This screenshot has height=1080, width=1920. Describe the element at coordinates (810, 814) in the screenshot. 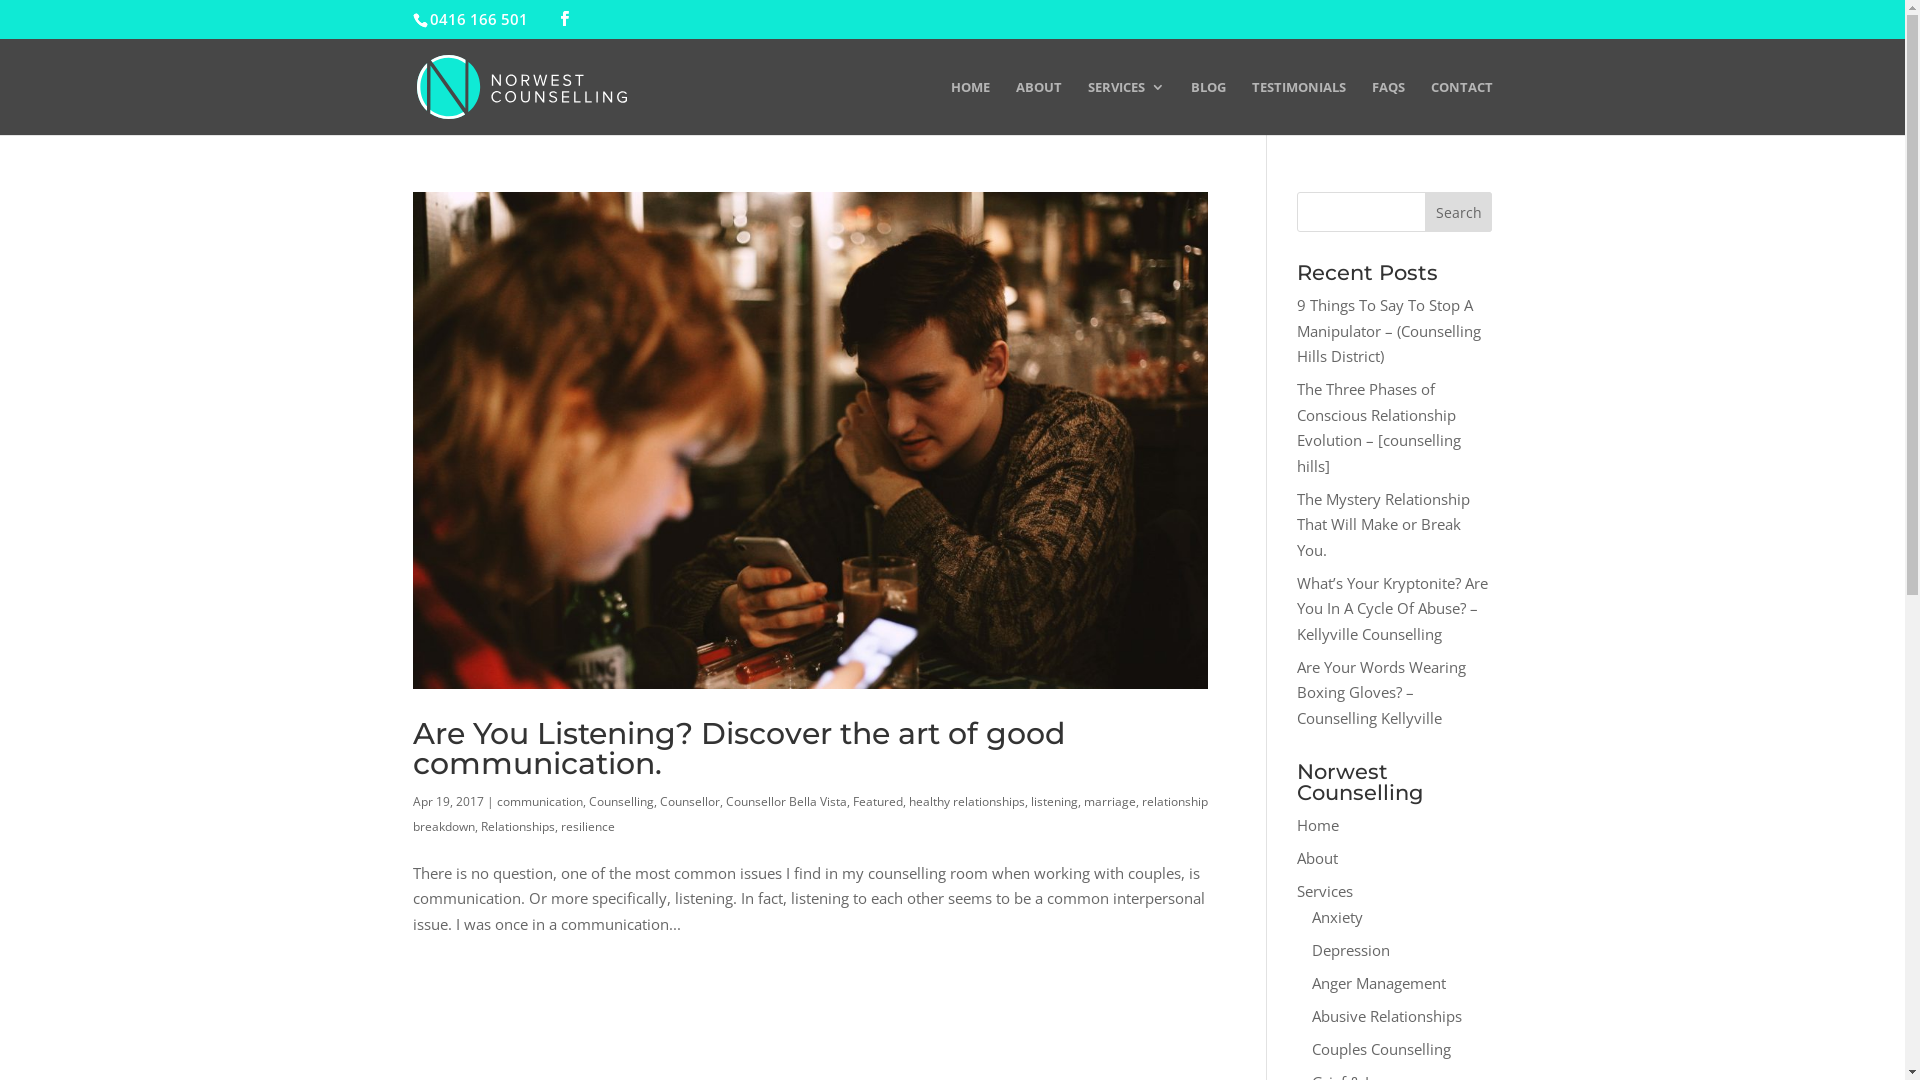

I see `relationship breakdown` at that location.